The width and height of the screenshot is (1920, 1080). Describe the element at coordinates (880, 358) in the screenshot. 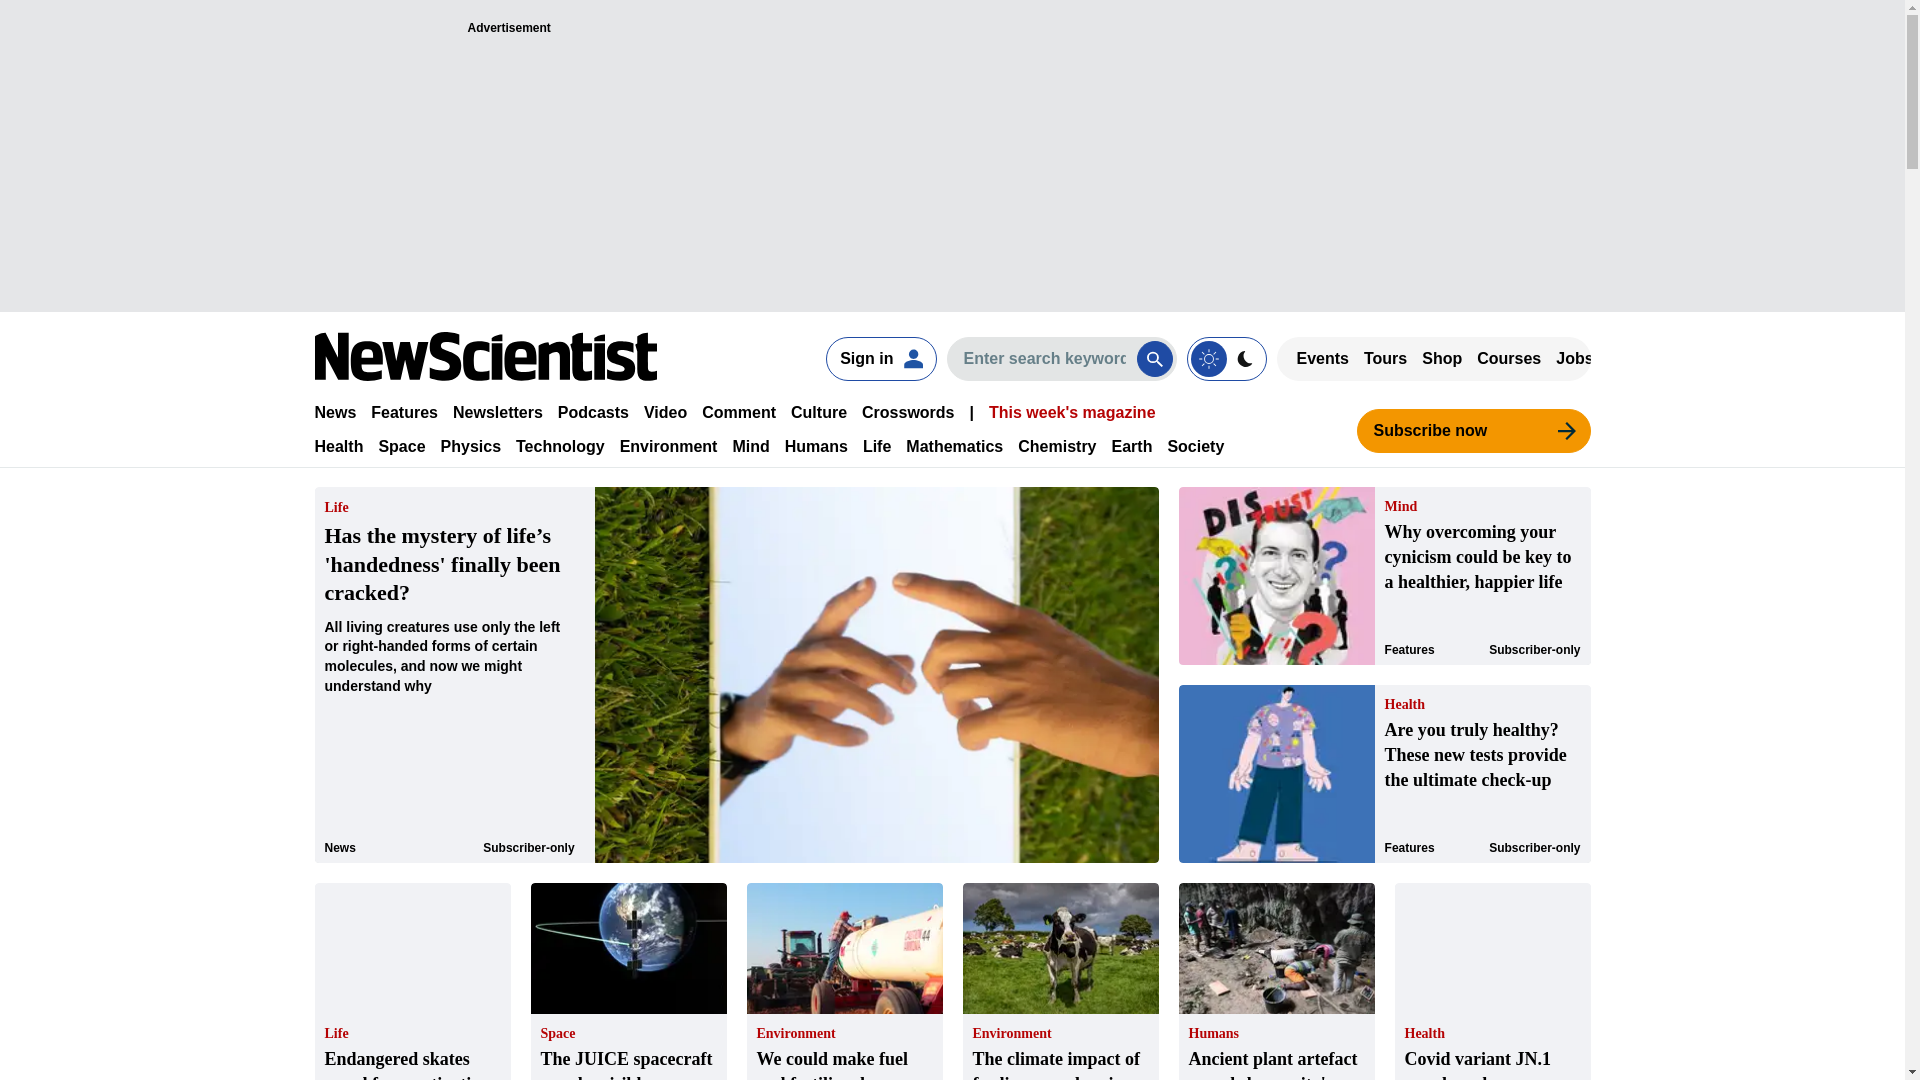

I see `Sign In page link` at that location.